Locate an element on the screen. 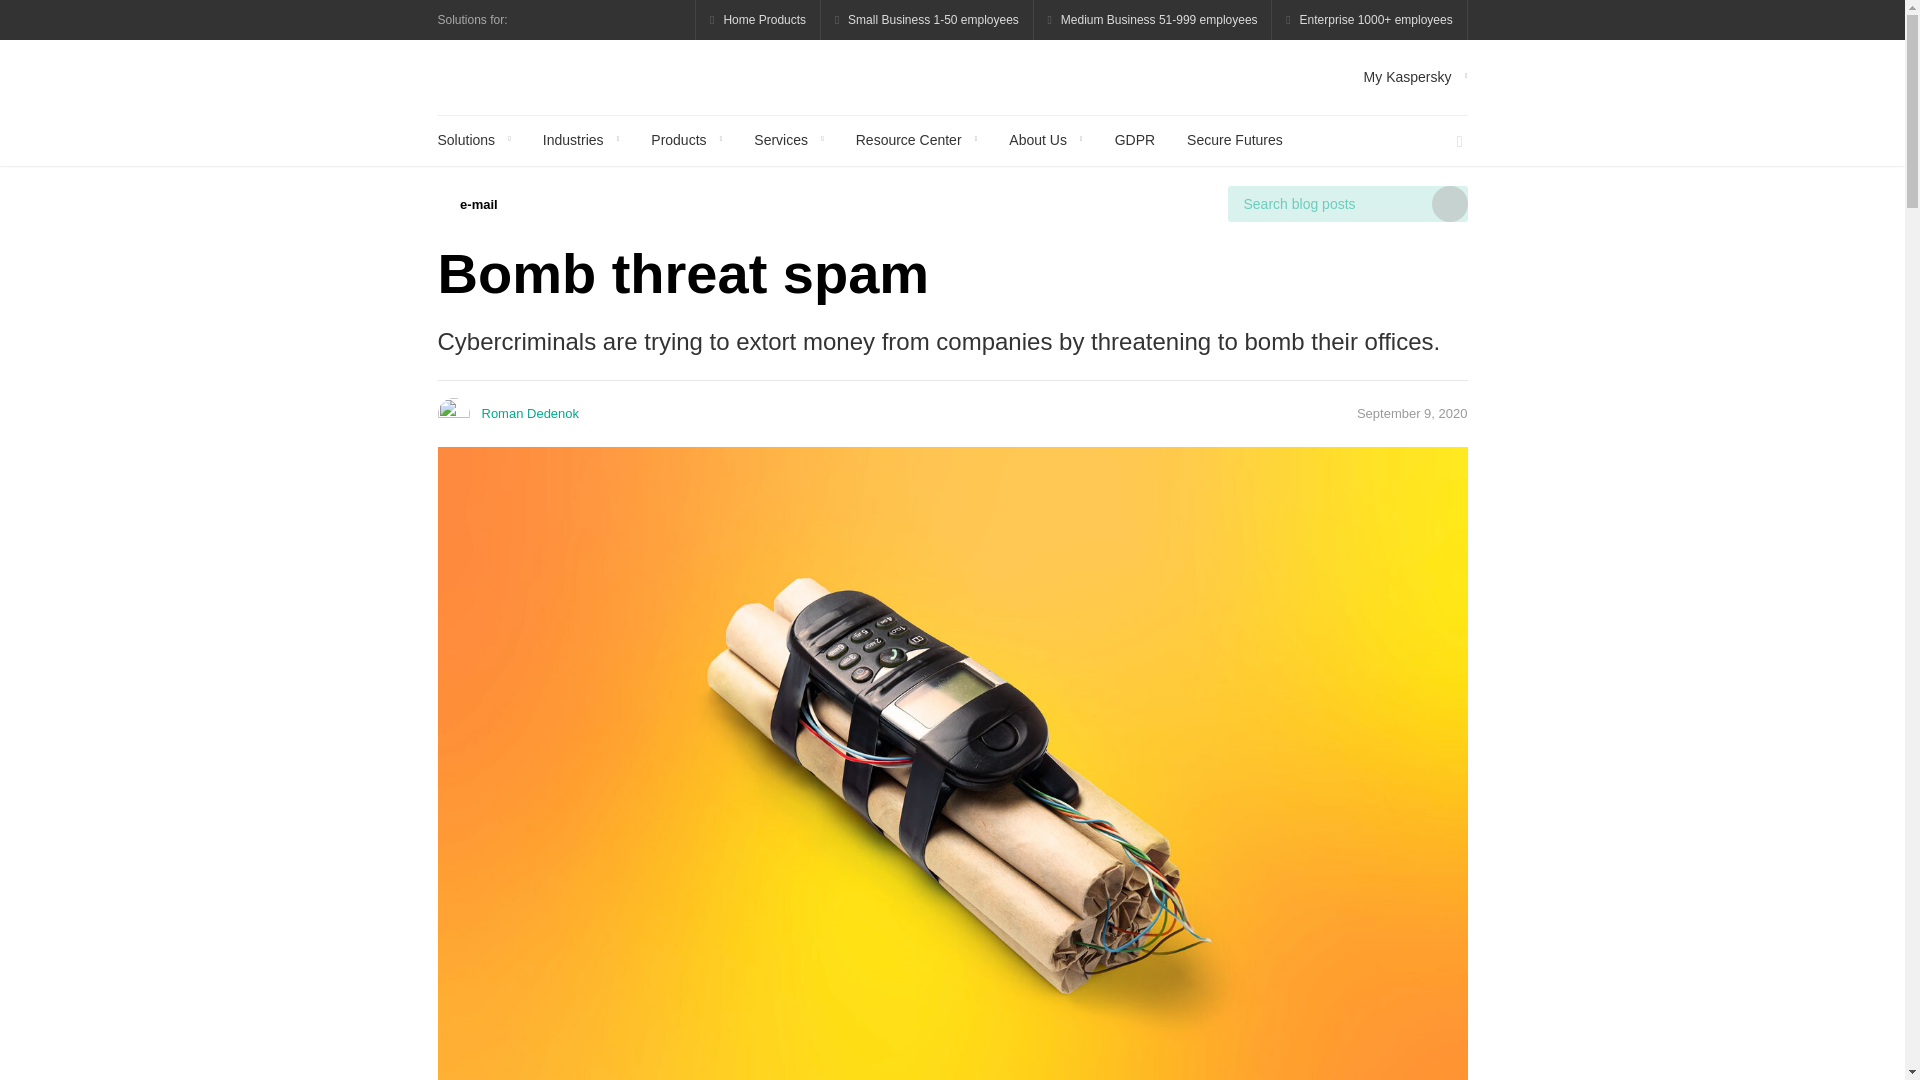 The height and width of the screenshot is (1080, 1920). Solutions is located at coordinates (474, 140).